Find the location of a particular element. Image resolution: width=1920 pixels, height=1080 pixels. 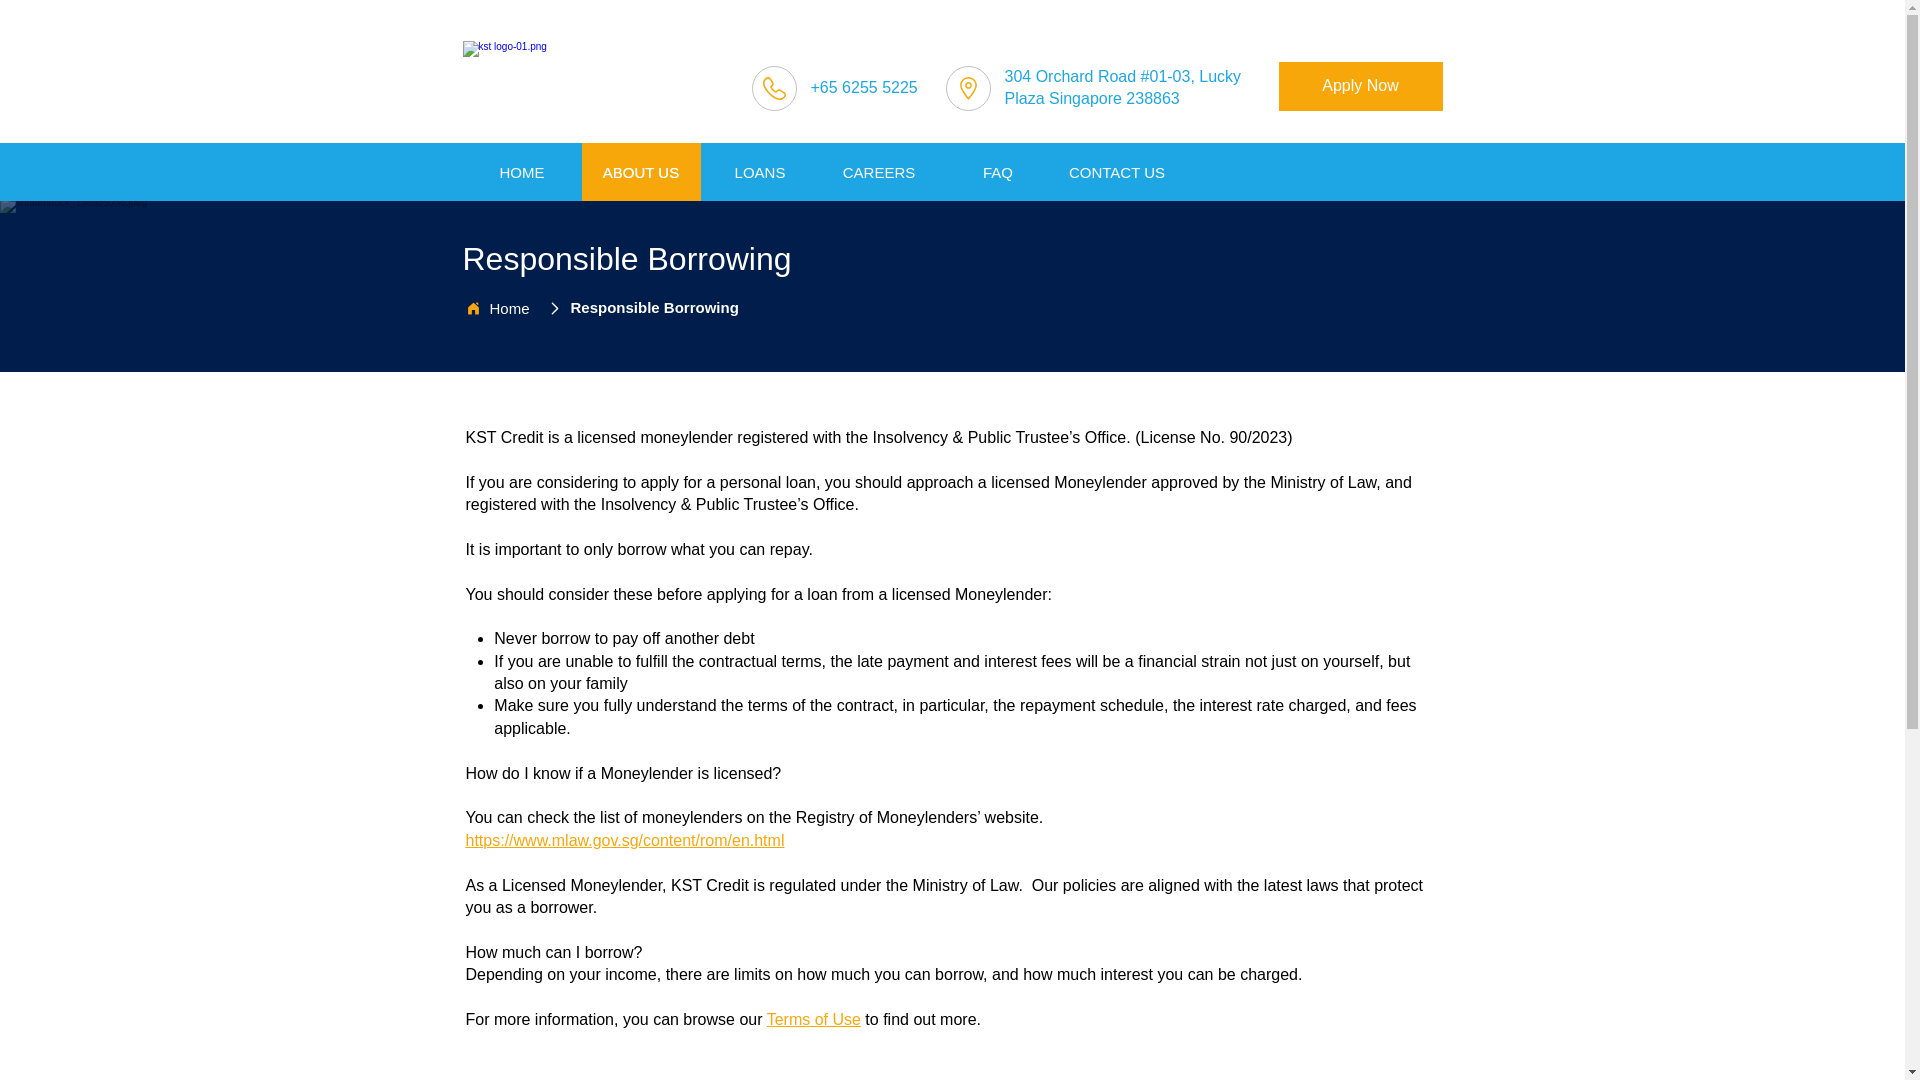

FAQ is located at coordinates (998, 171).